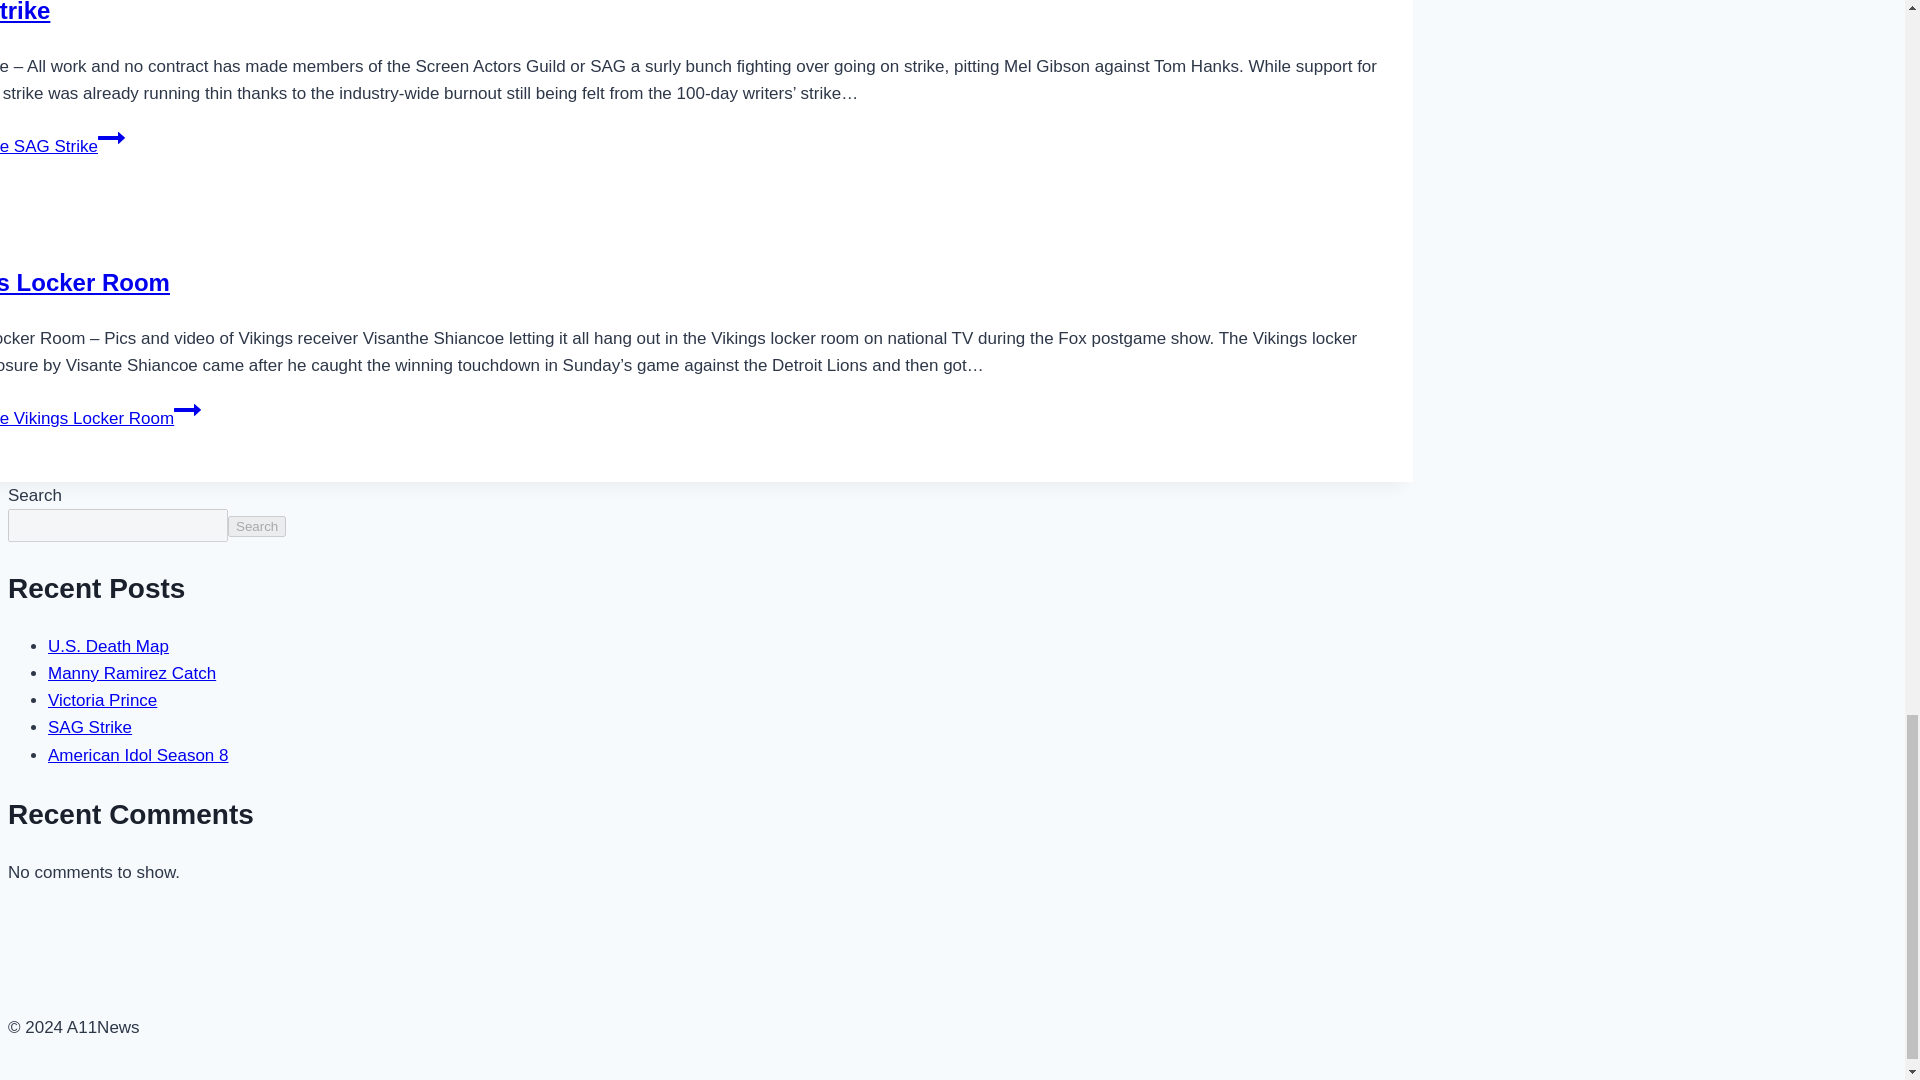 Image resolution: width=1920 pixels, height=1080 pixels. Describe the element at coordinates (90, 727) in the screenshot. I see `SAG Strike` at that location.